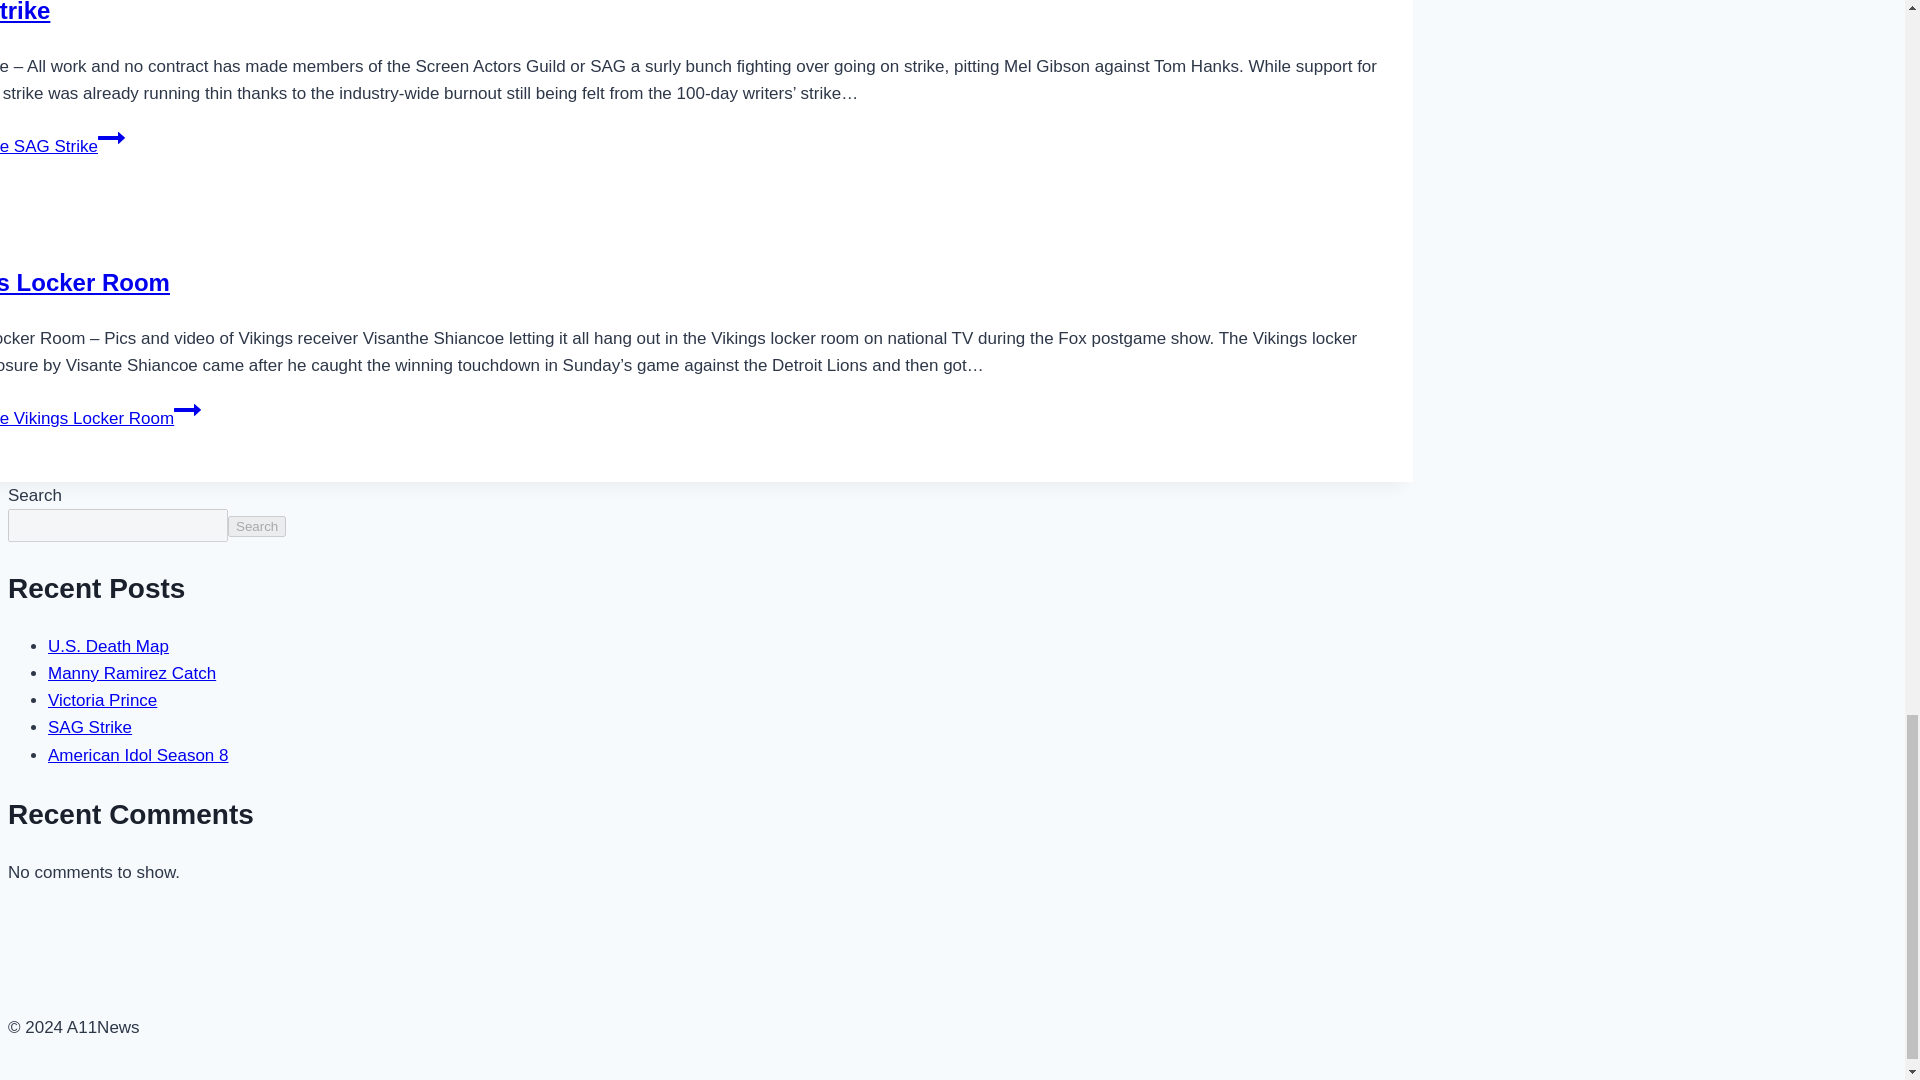 Image resolution: width=1920 pixels, height=1080 pixels. Describe the element at coordinates (90, 727) in the screenshot. I see `SAG Strike` at that location.